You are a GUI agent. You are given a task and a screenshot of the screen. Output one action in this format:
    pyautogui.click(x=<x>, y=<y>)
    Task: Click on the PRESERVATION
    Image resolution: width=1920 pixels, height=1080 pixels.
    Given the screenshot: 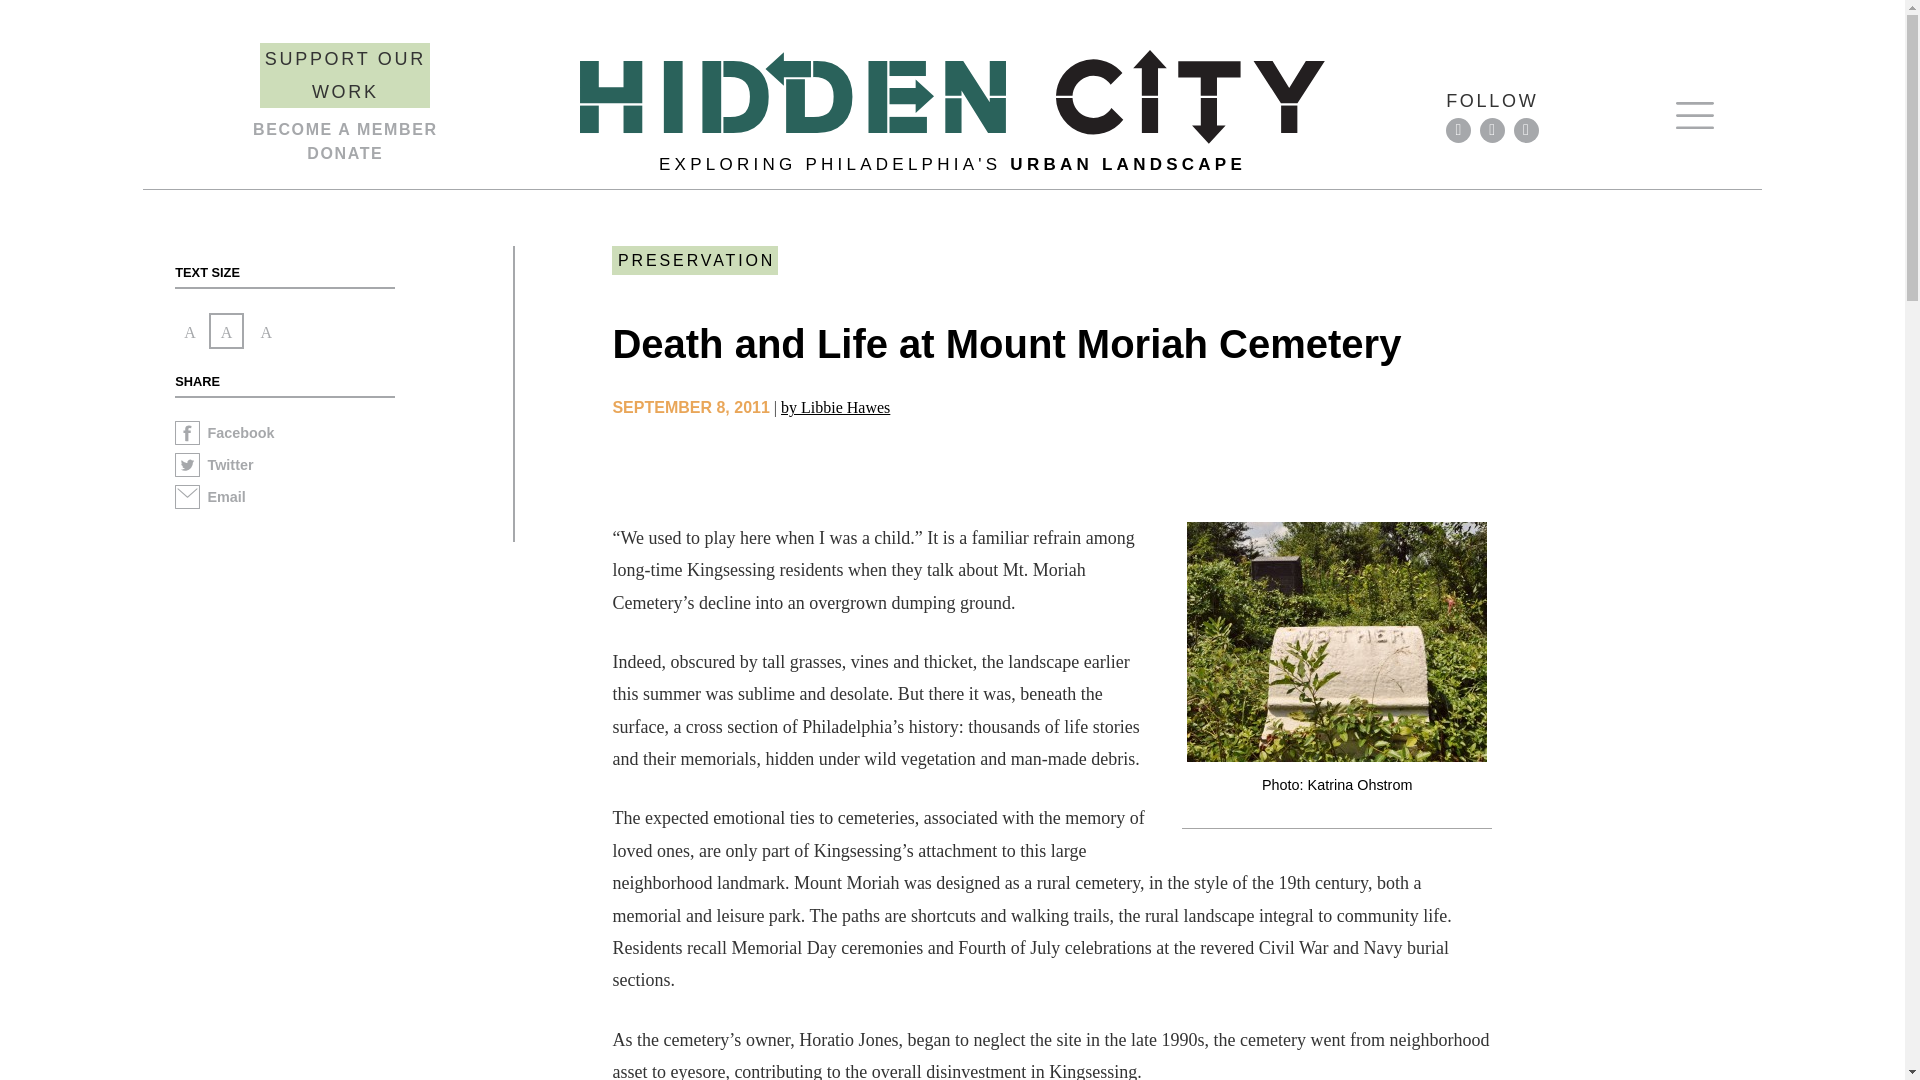 What is the action you would take?
    pyautogui.click(x=694, y=260)
    